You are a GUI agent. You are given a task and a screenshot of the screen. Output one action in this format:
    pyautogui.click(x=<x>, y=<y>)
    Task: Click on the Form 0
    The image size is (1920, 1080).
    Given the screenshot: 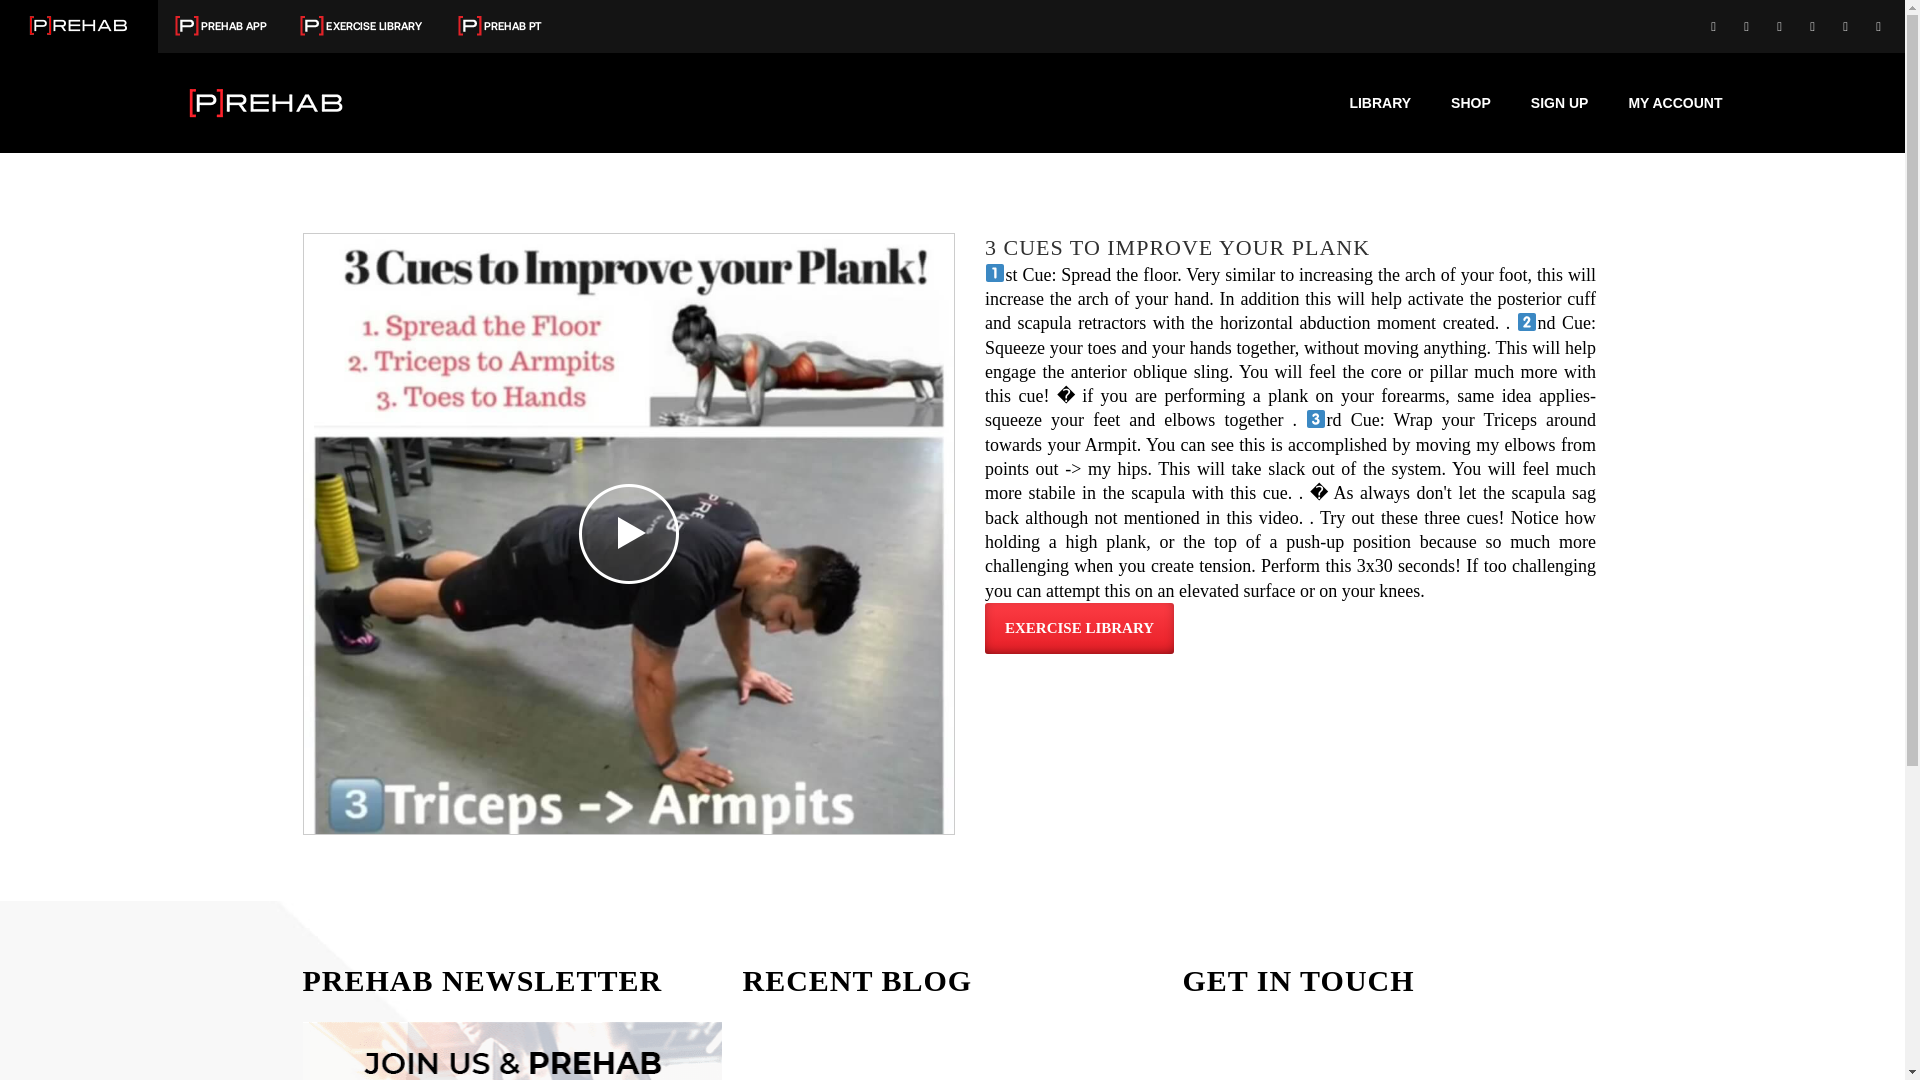 What is the action you would take?
    pyautogui.click(x=1392, y=1050)
    